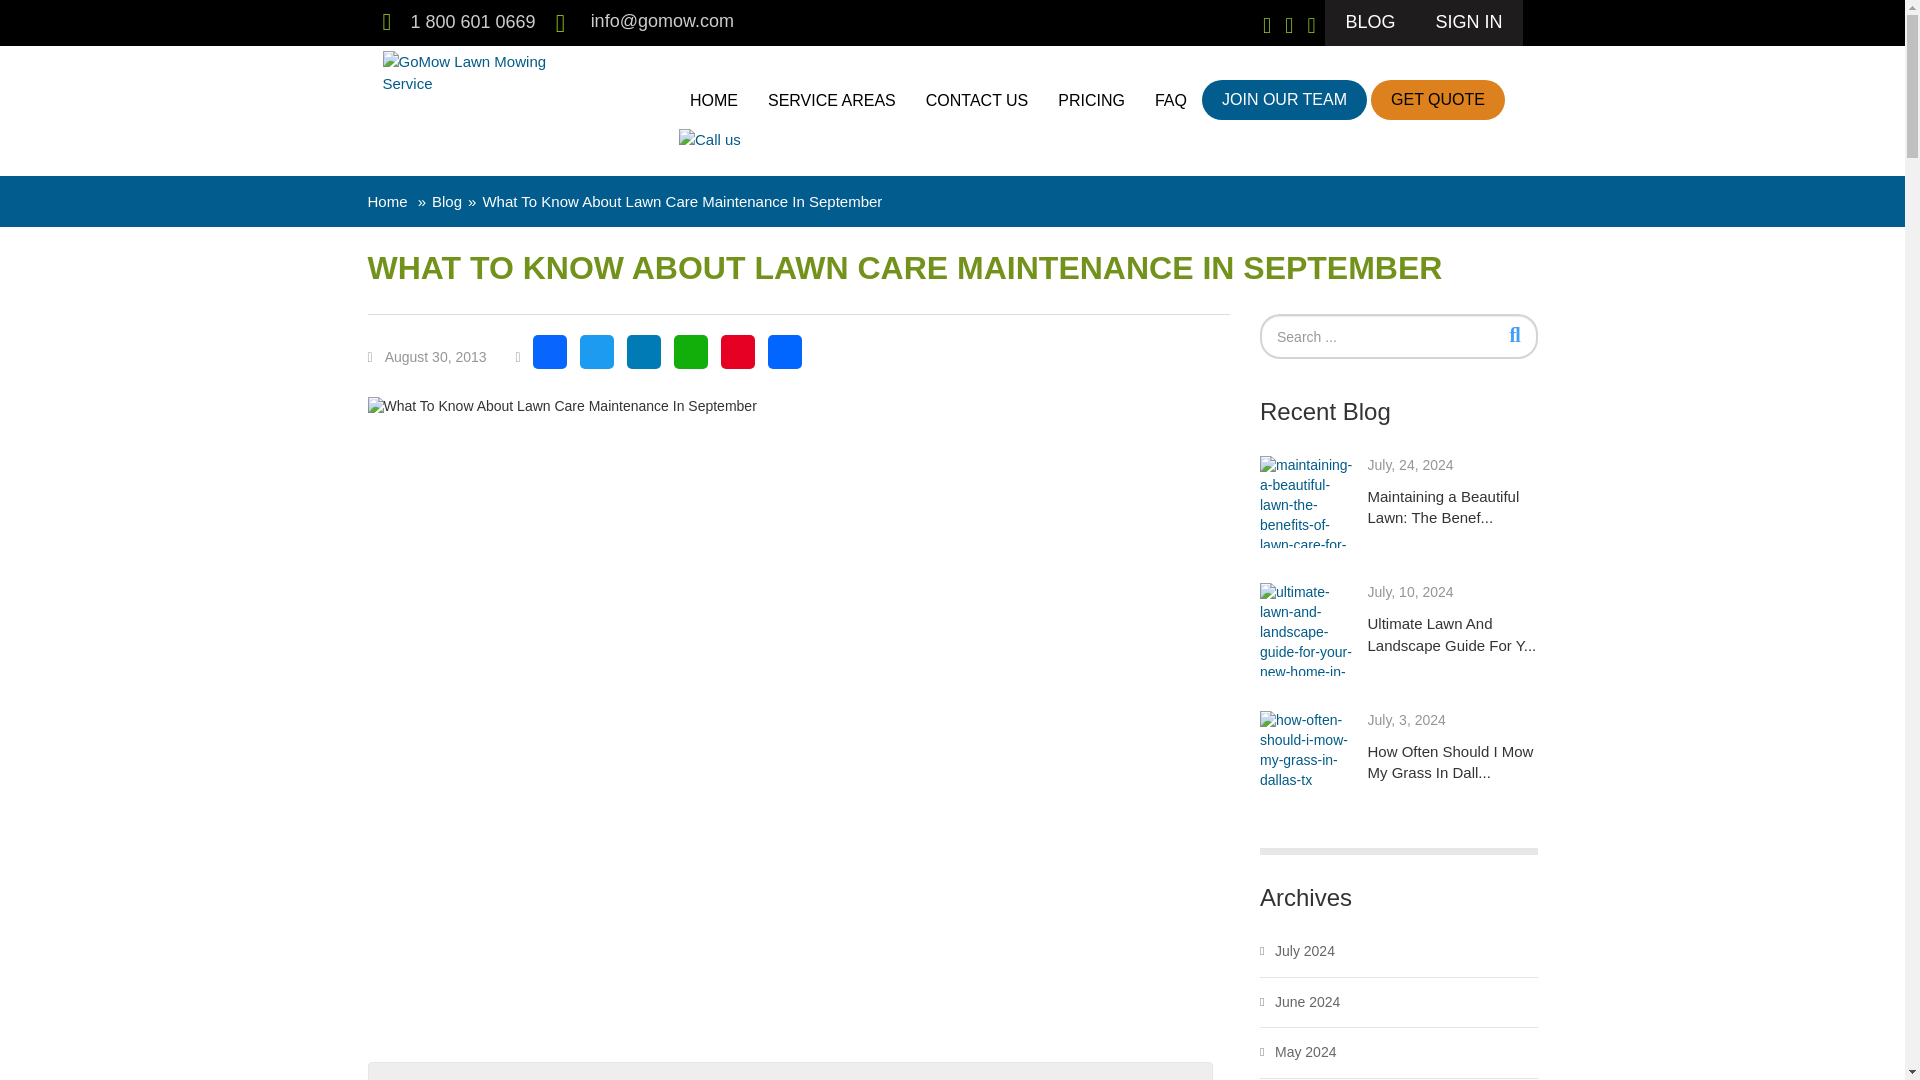 This screenshot has width=1920, height=1080. I want to click on Share, so click(791, 358).